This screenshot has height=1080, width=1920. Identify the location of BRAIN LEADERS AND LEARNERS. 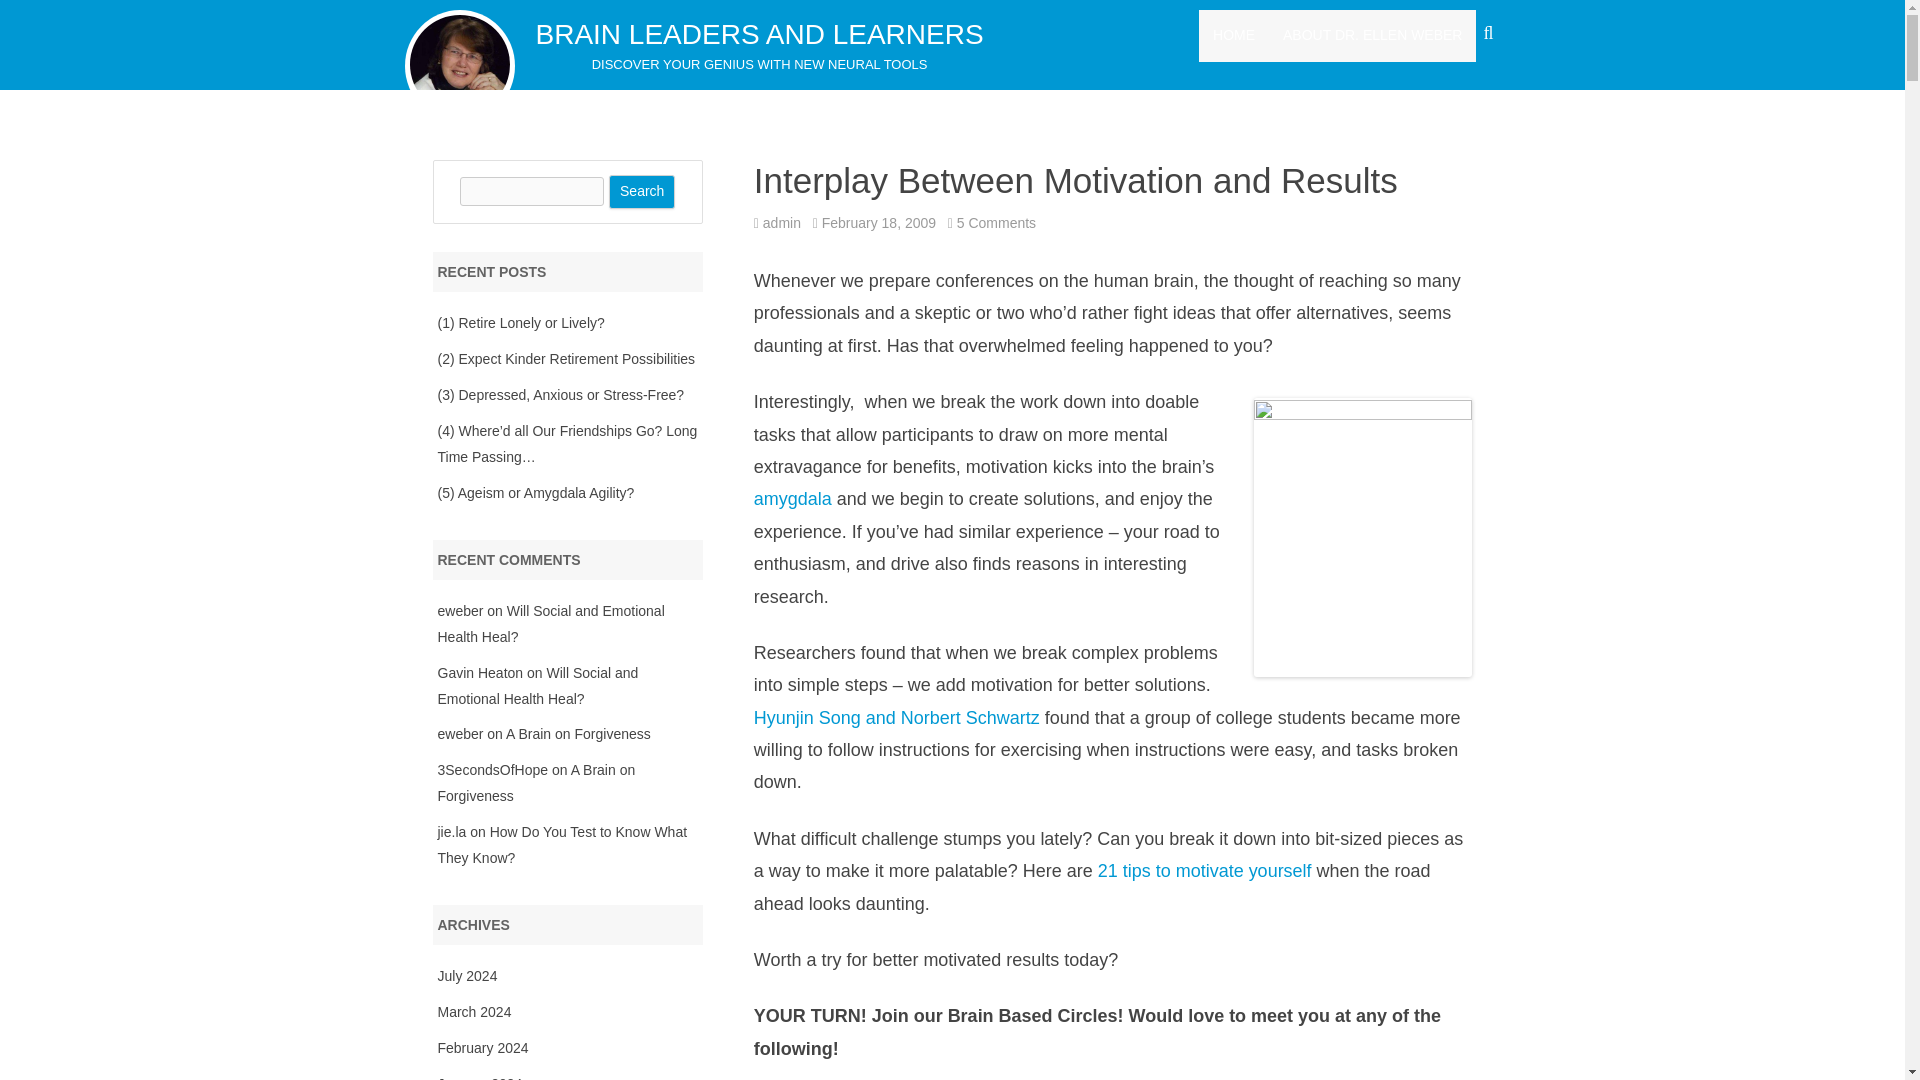
(996, 222).